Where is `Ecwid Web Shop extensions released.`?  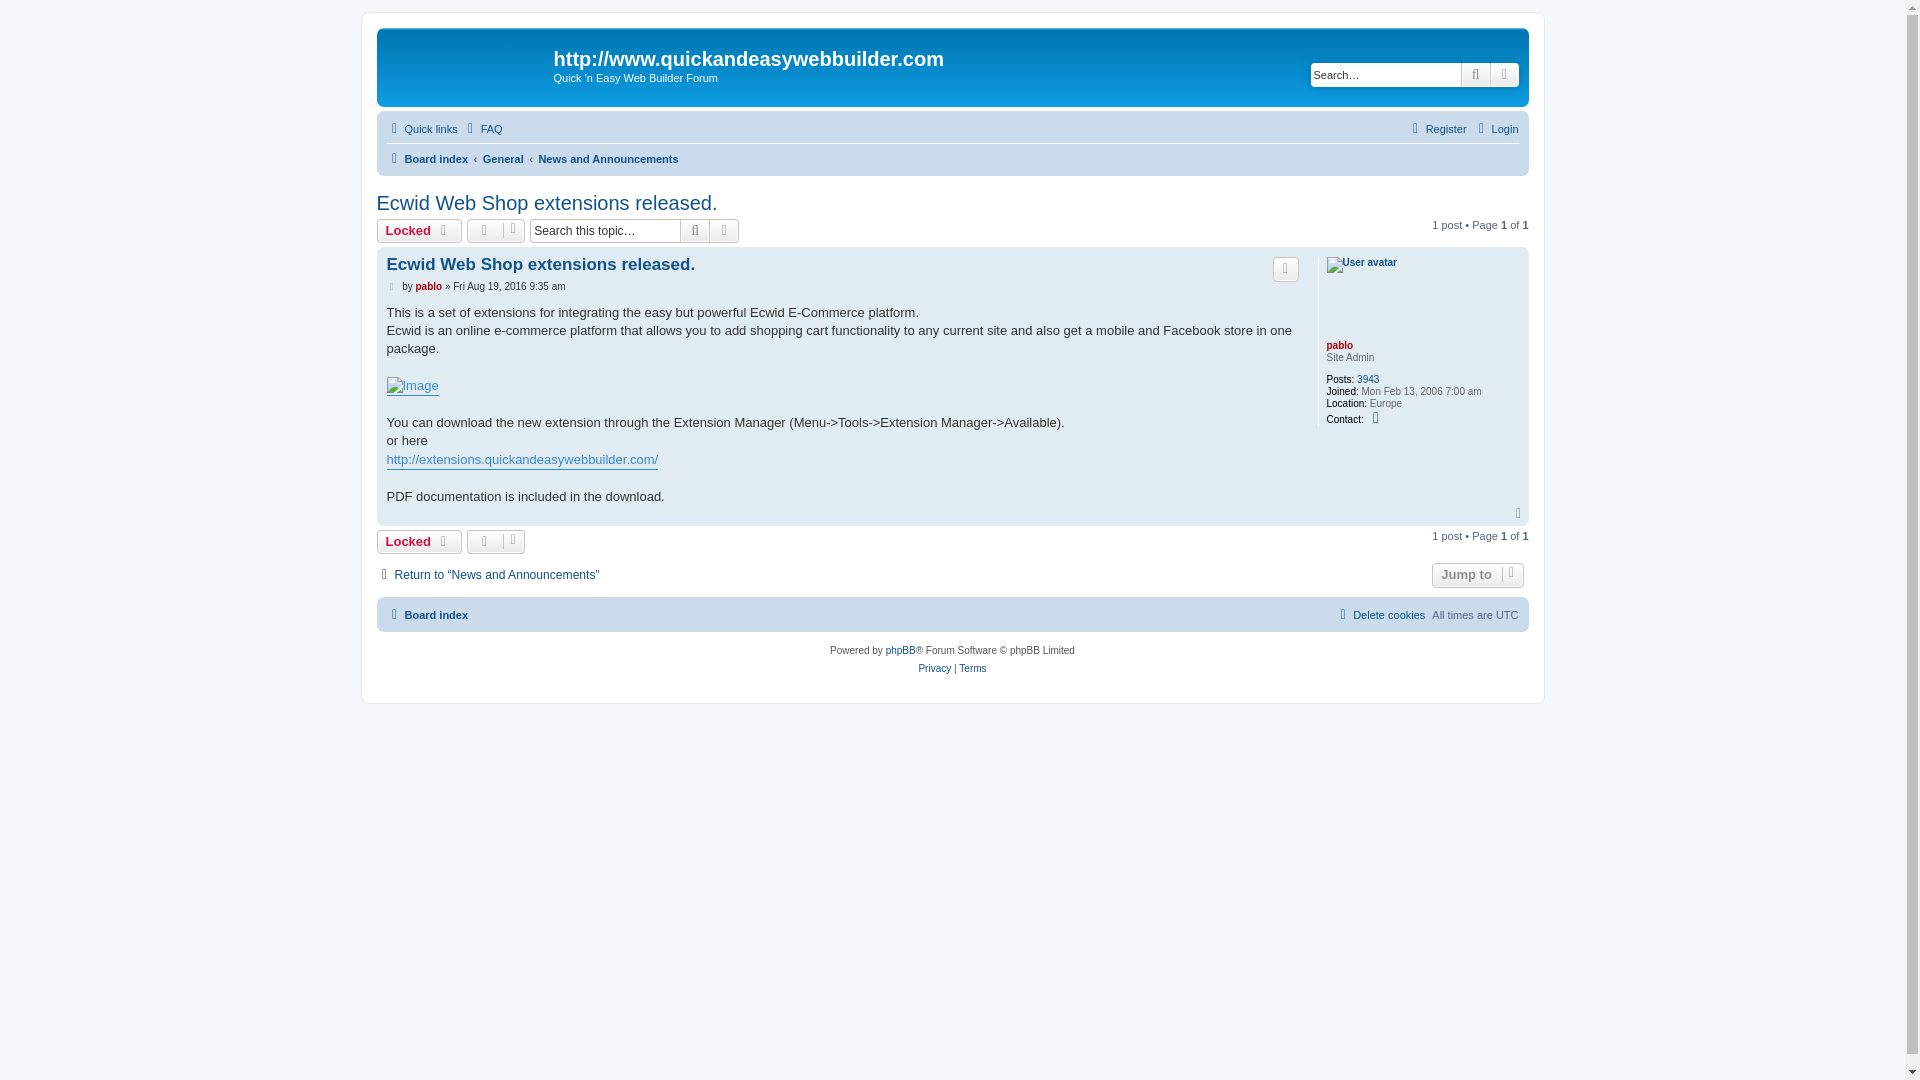
Ecwid Web Shop extensions released. is located at coordinates (546, 203).